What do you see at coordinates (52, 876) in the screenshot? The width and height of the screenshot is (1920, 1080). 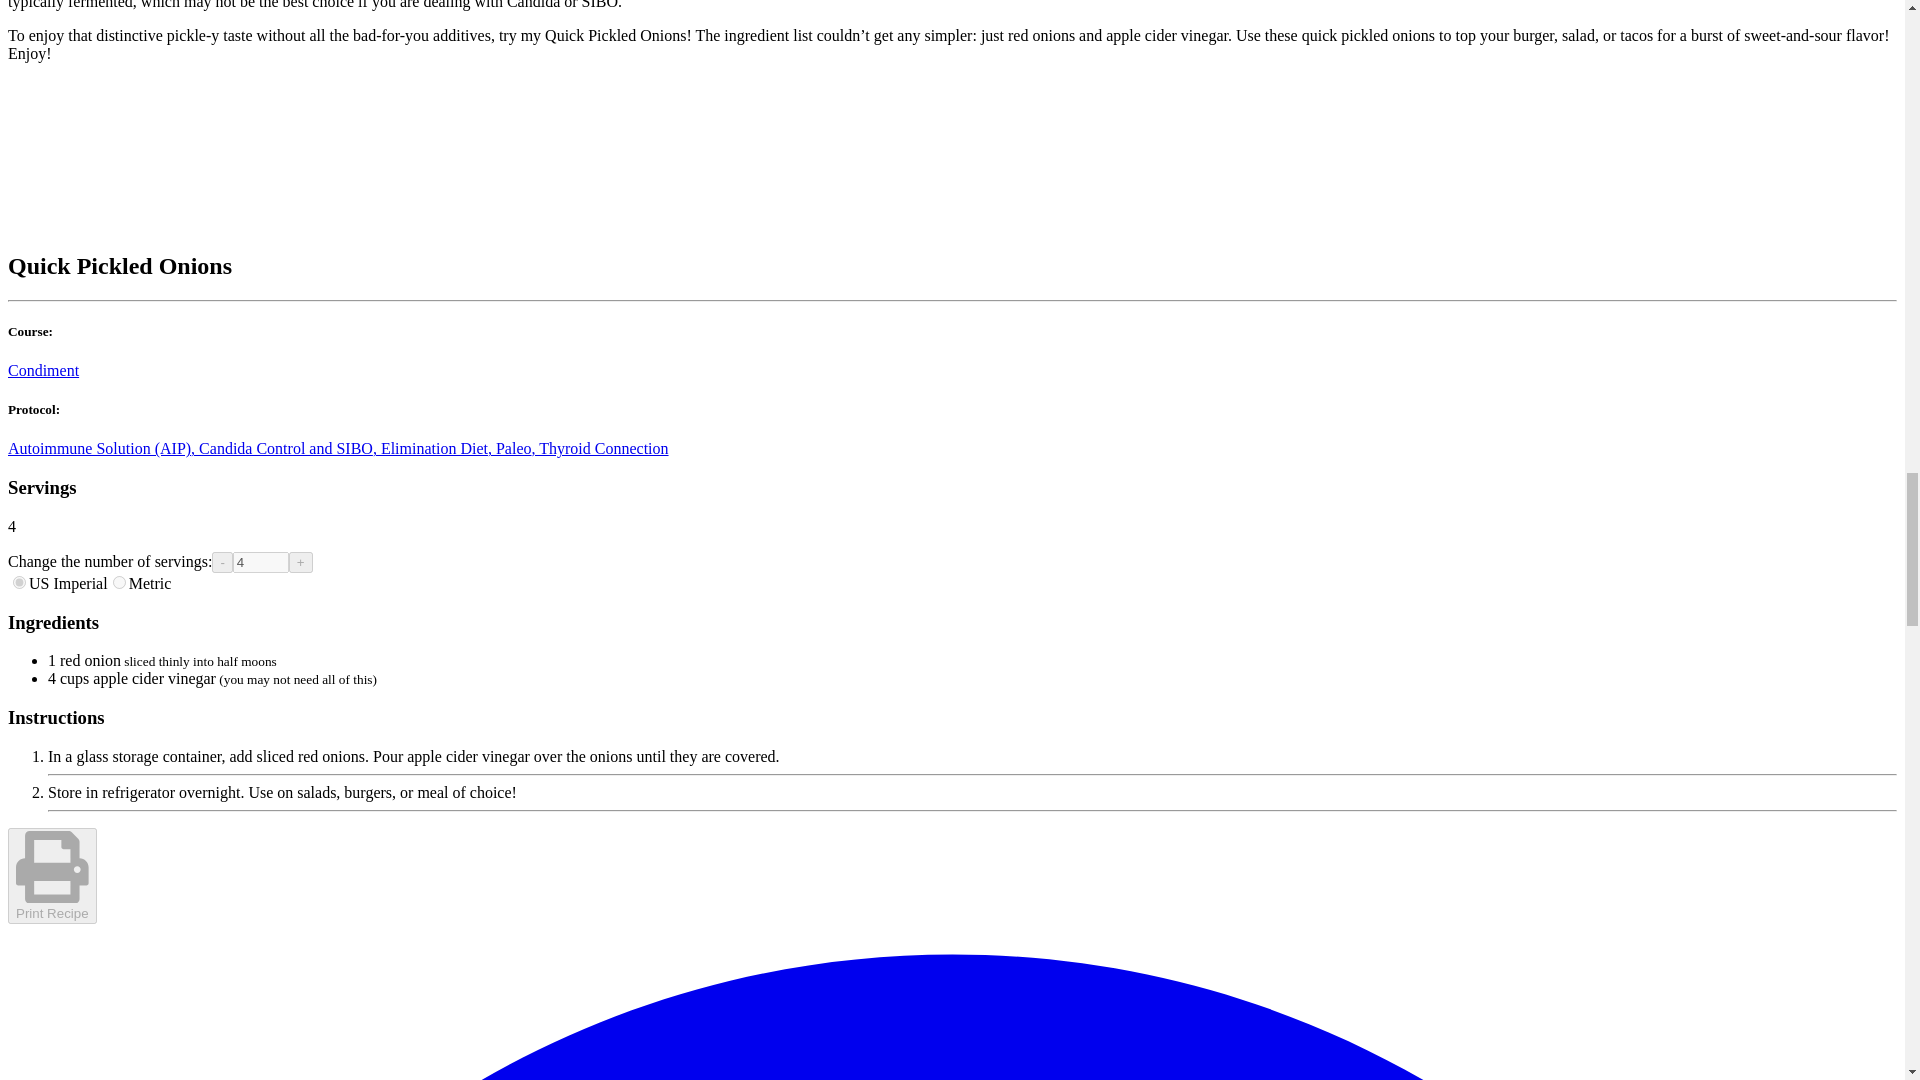 I see `Print Recipe` at bounding box center [52, 876].